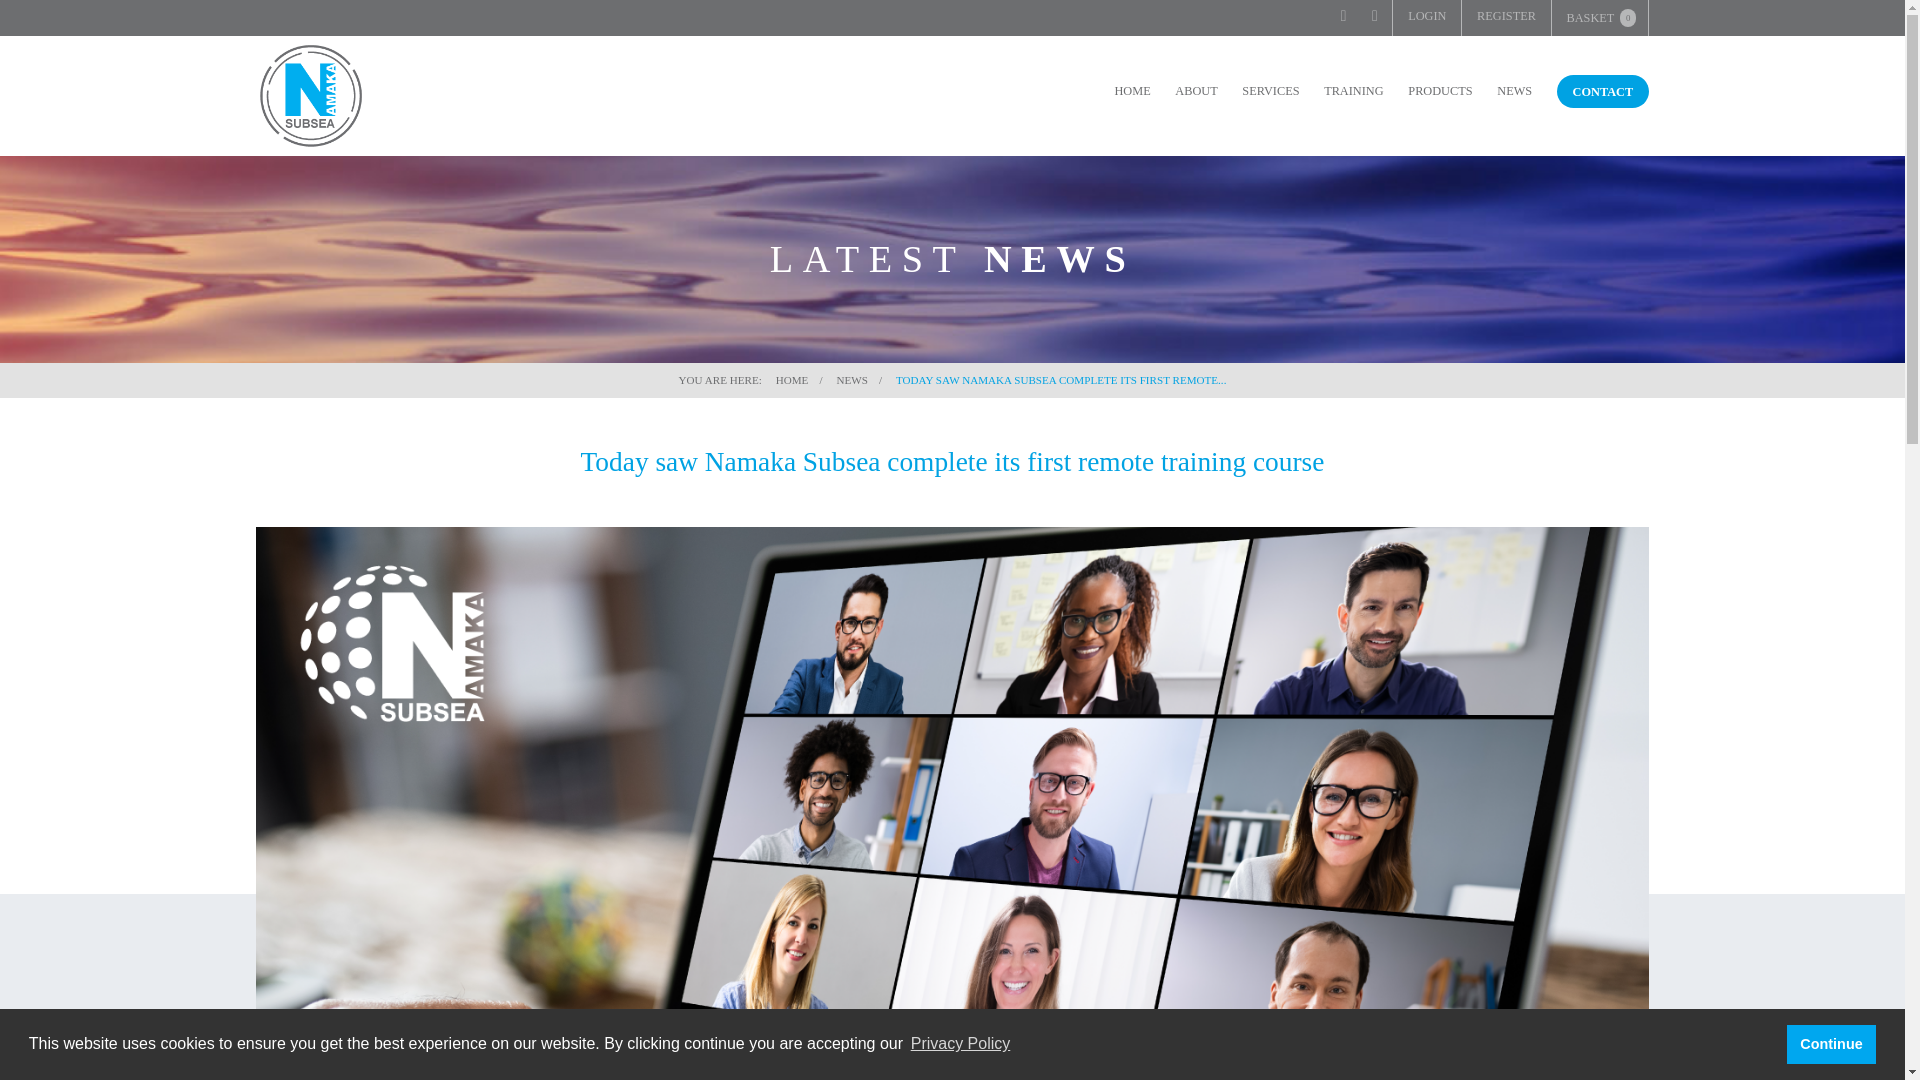 The height and width of the screenshot is (1080, 1920). I want to click on Continue, so click(1831, 1043).